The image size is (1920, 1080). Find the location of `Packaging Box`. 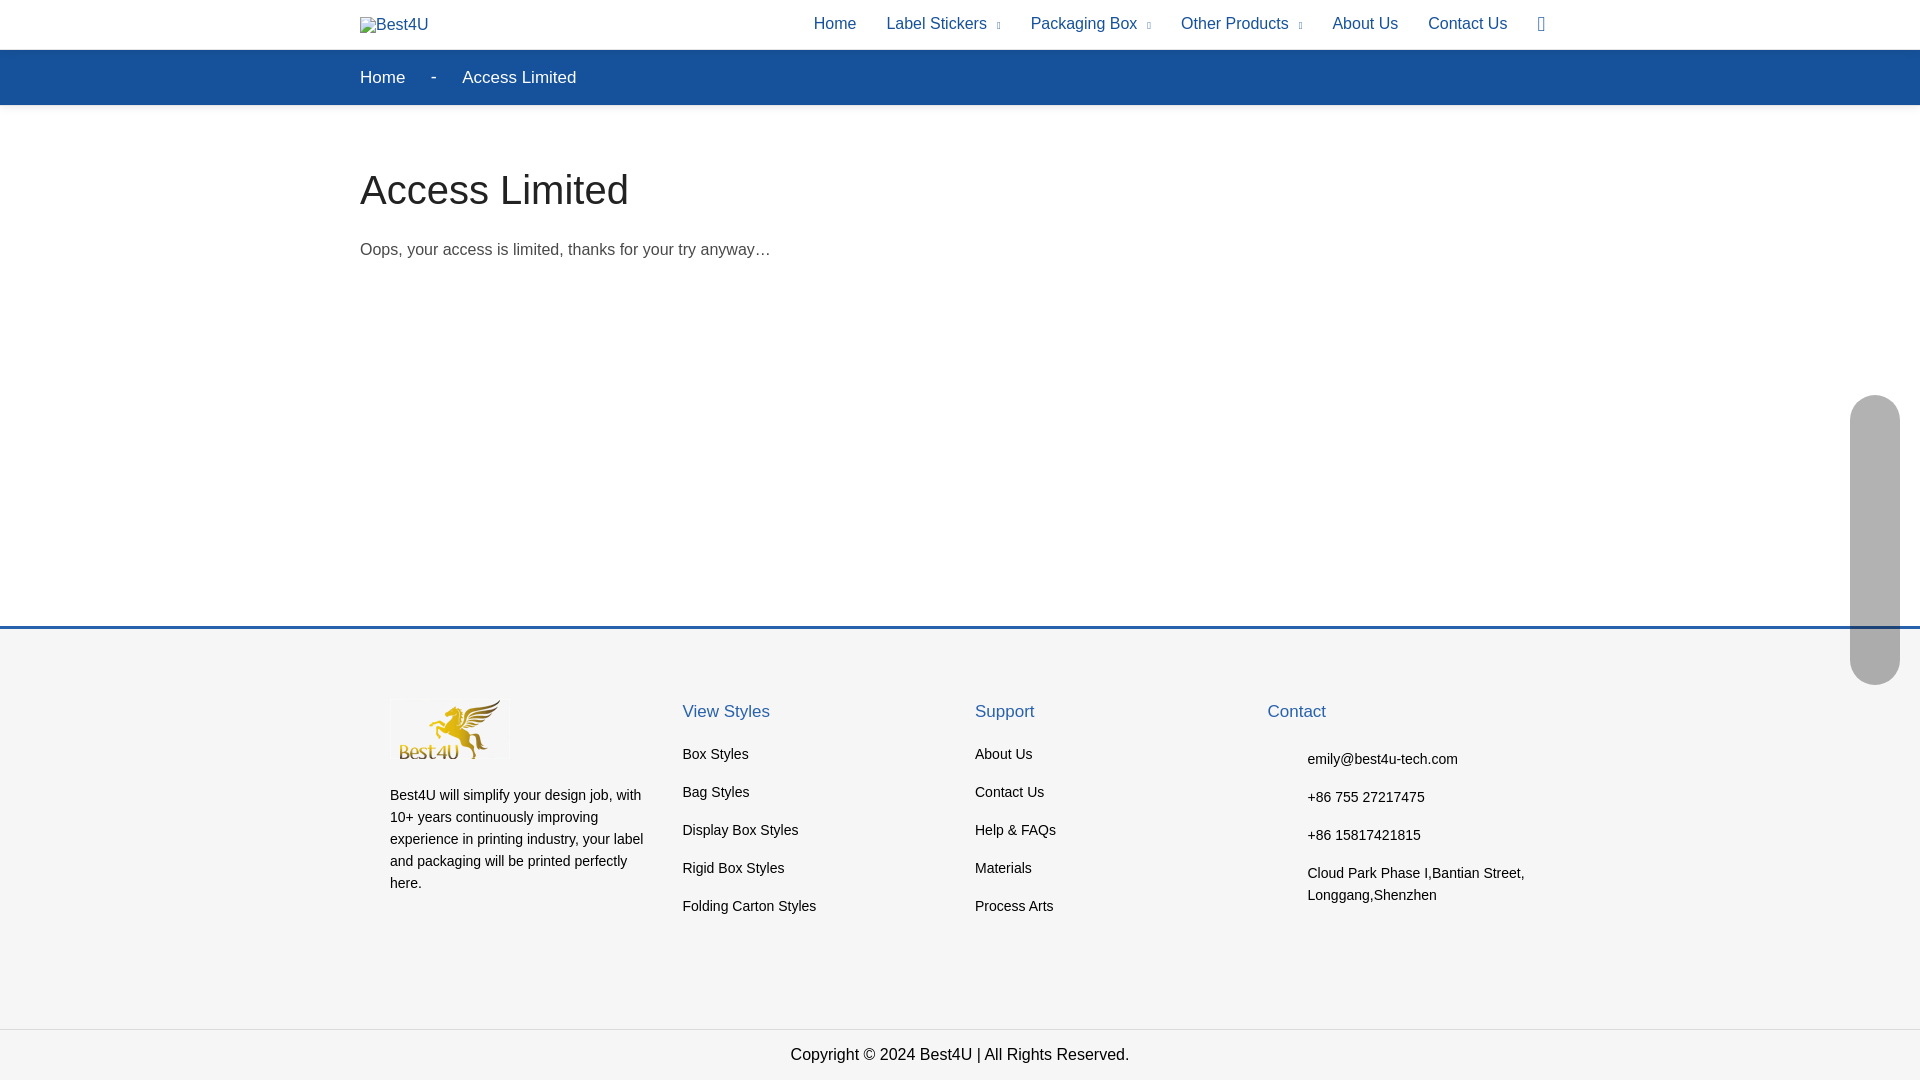

Packaging Box is located at coordinates (1090, 24).